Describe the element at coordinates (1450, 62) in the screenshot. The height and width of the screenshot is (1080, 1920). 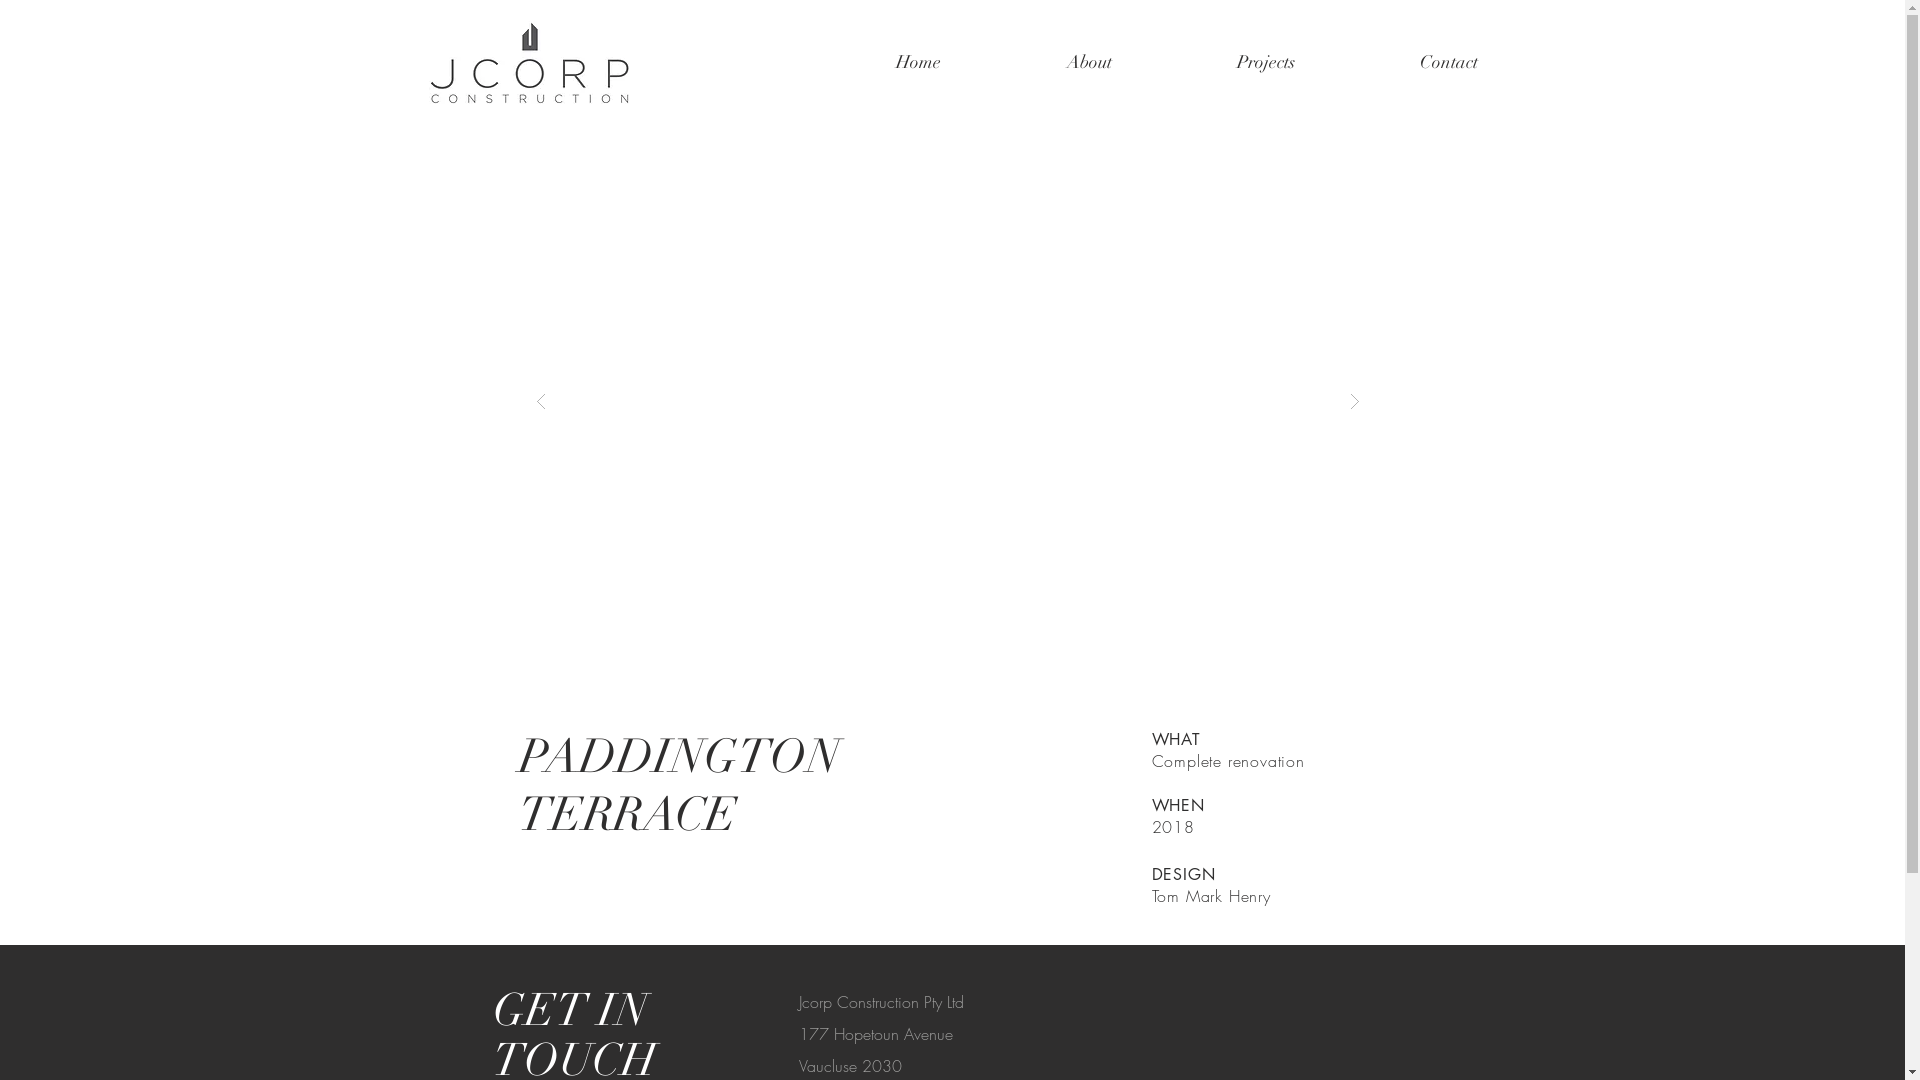
I see `Contact` at that location.